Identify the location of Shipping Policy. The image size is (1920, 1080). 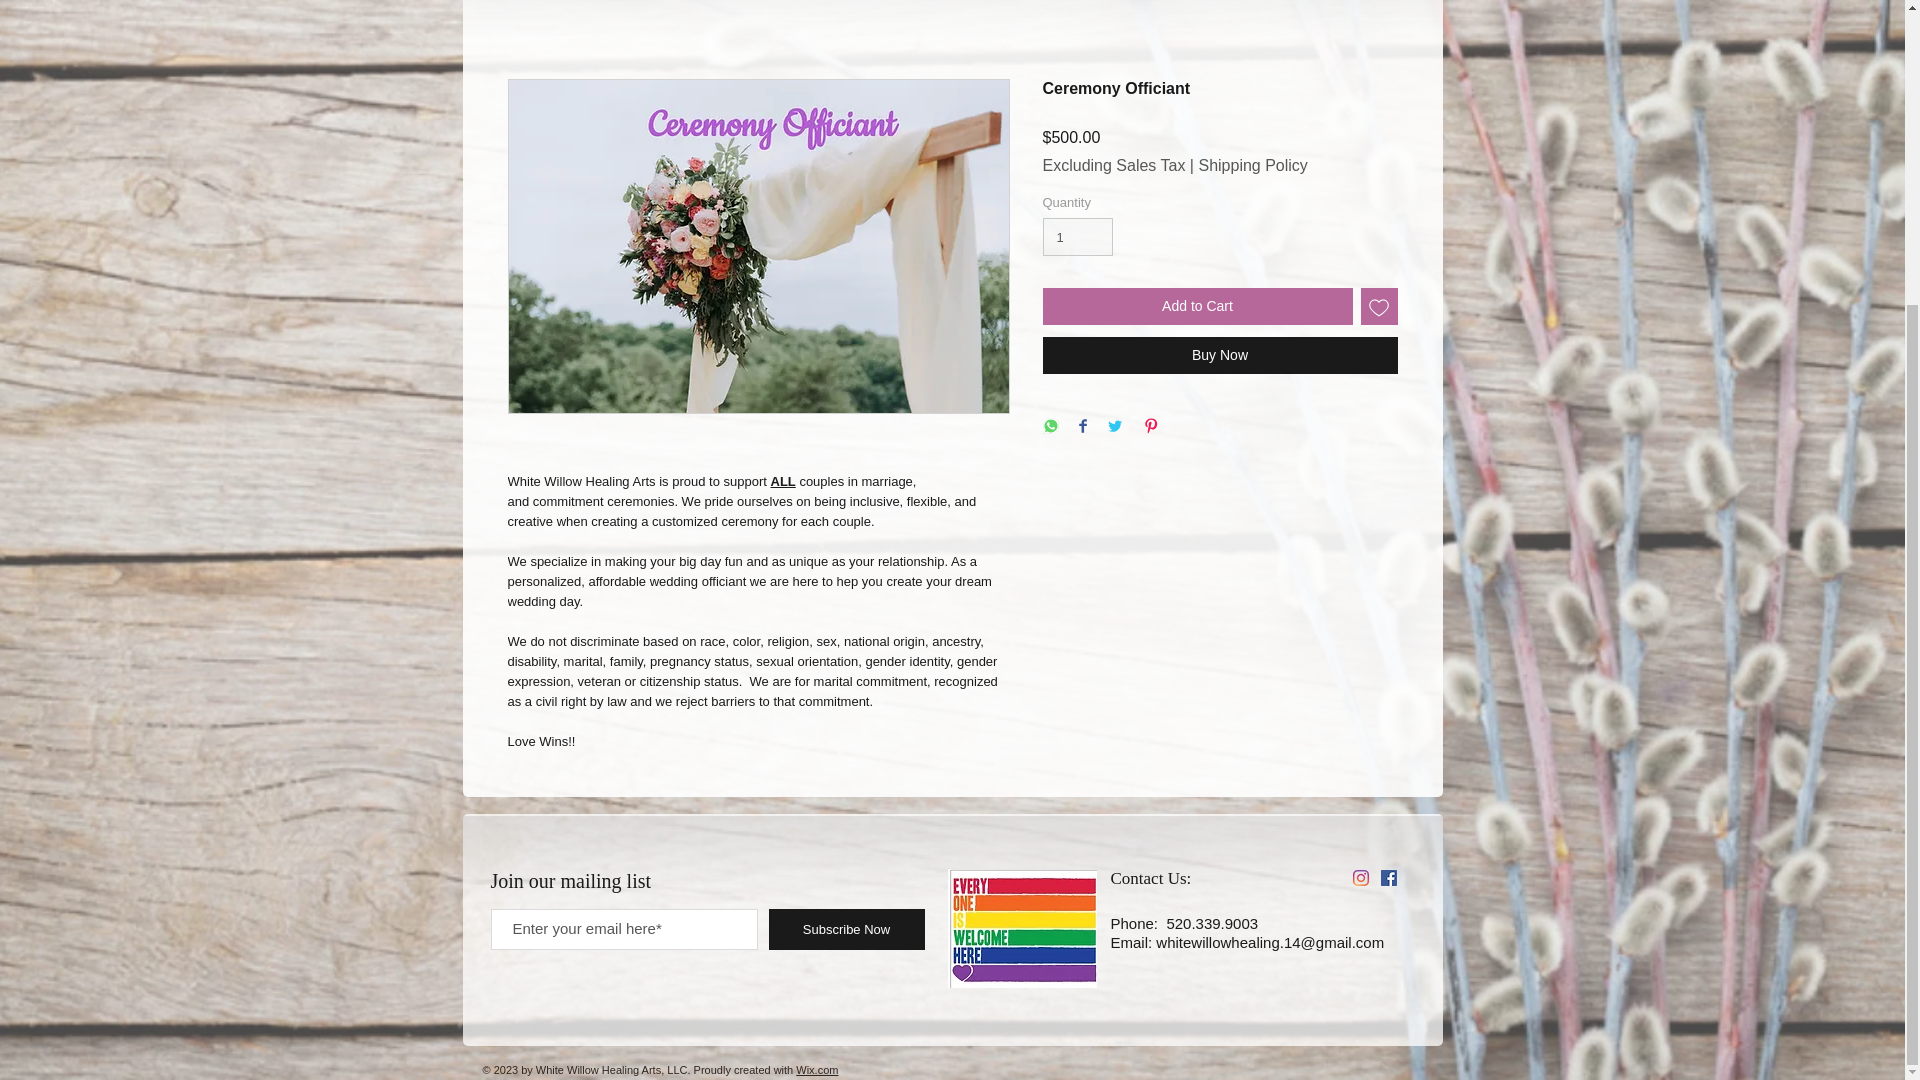
(1252, 165).